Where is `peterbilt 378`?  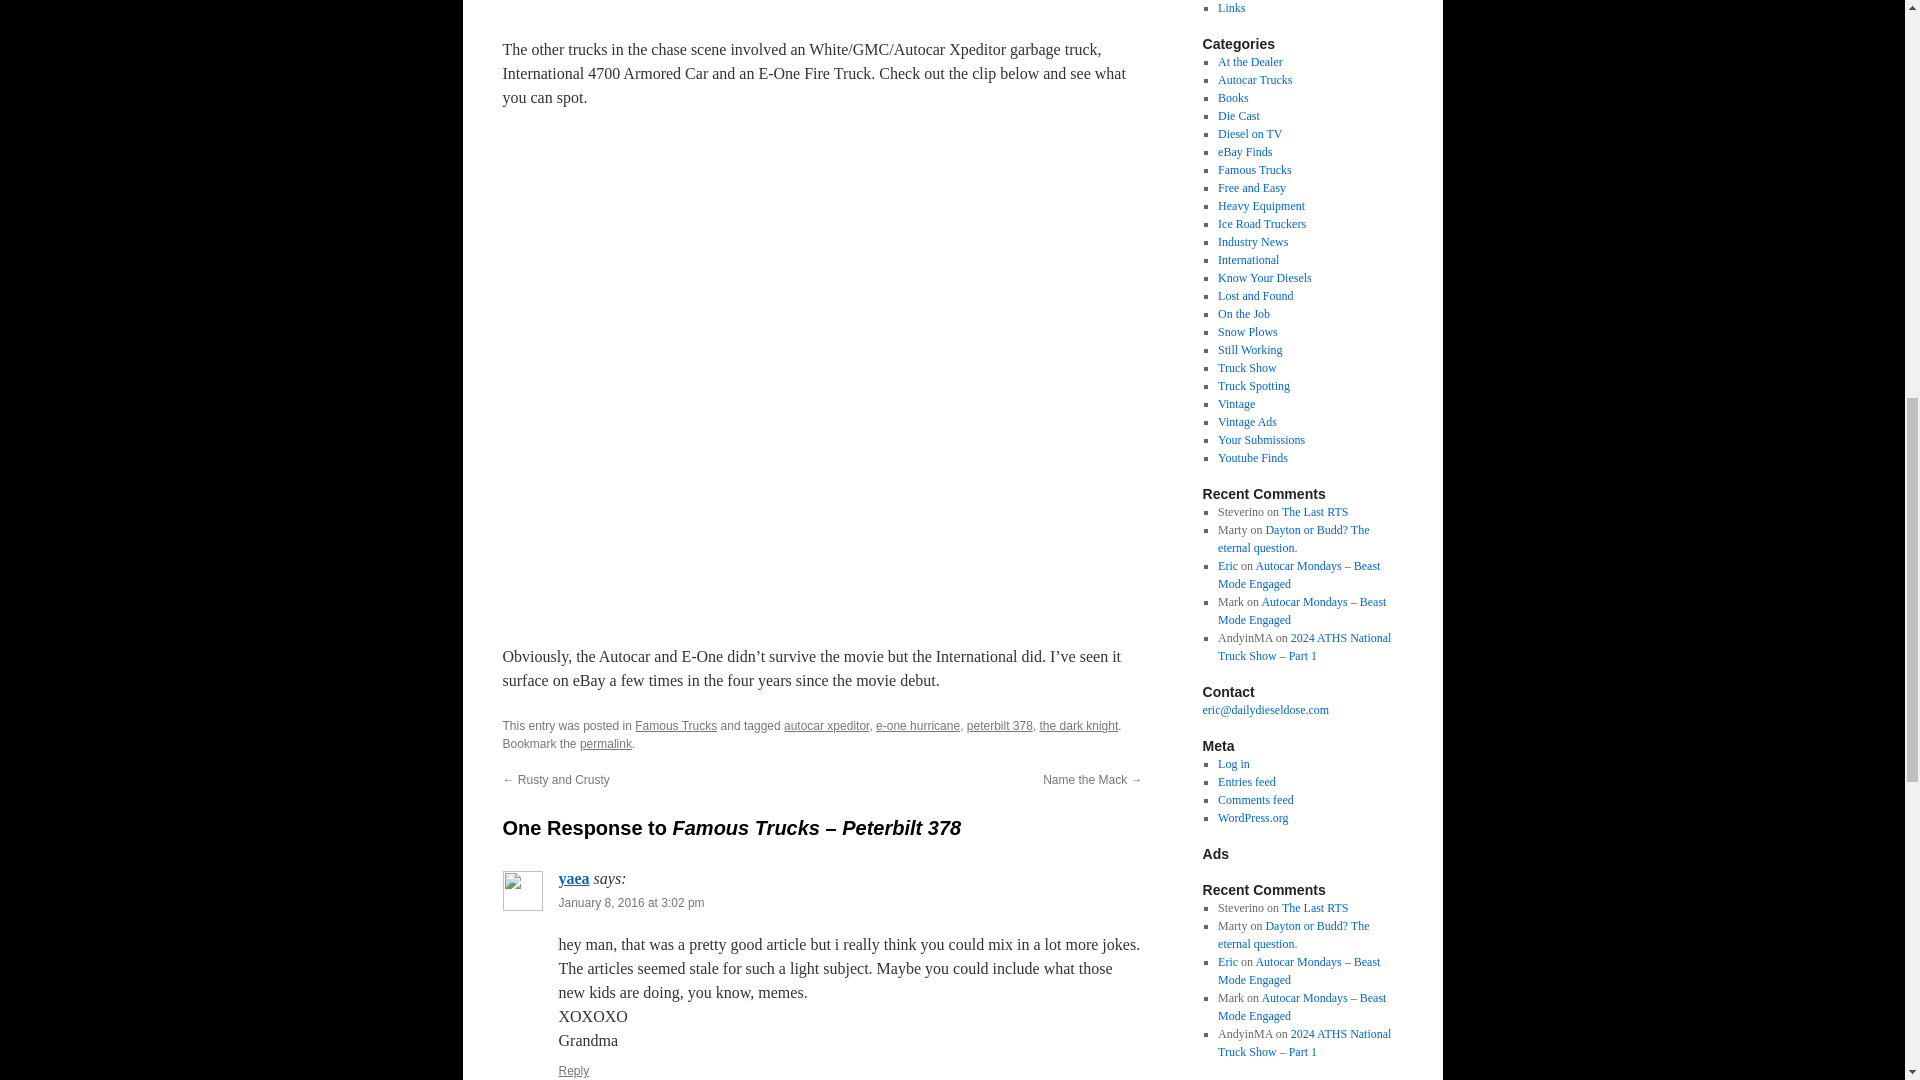
peterbilt 378 is located at coordinates (1000, 726).